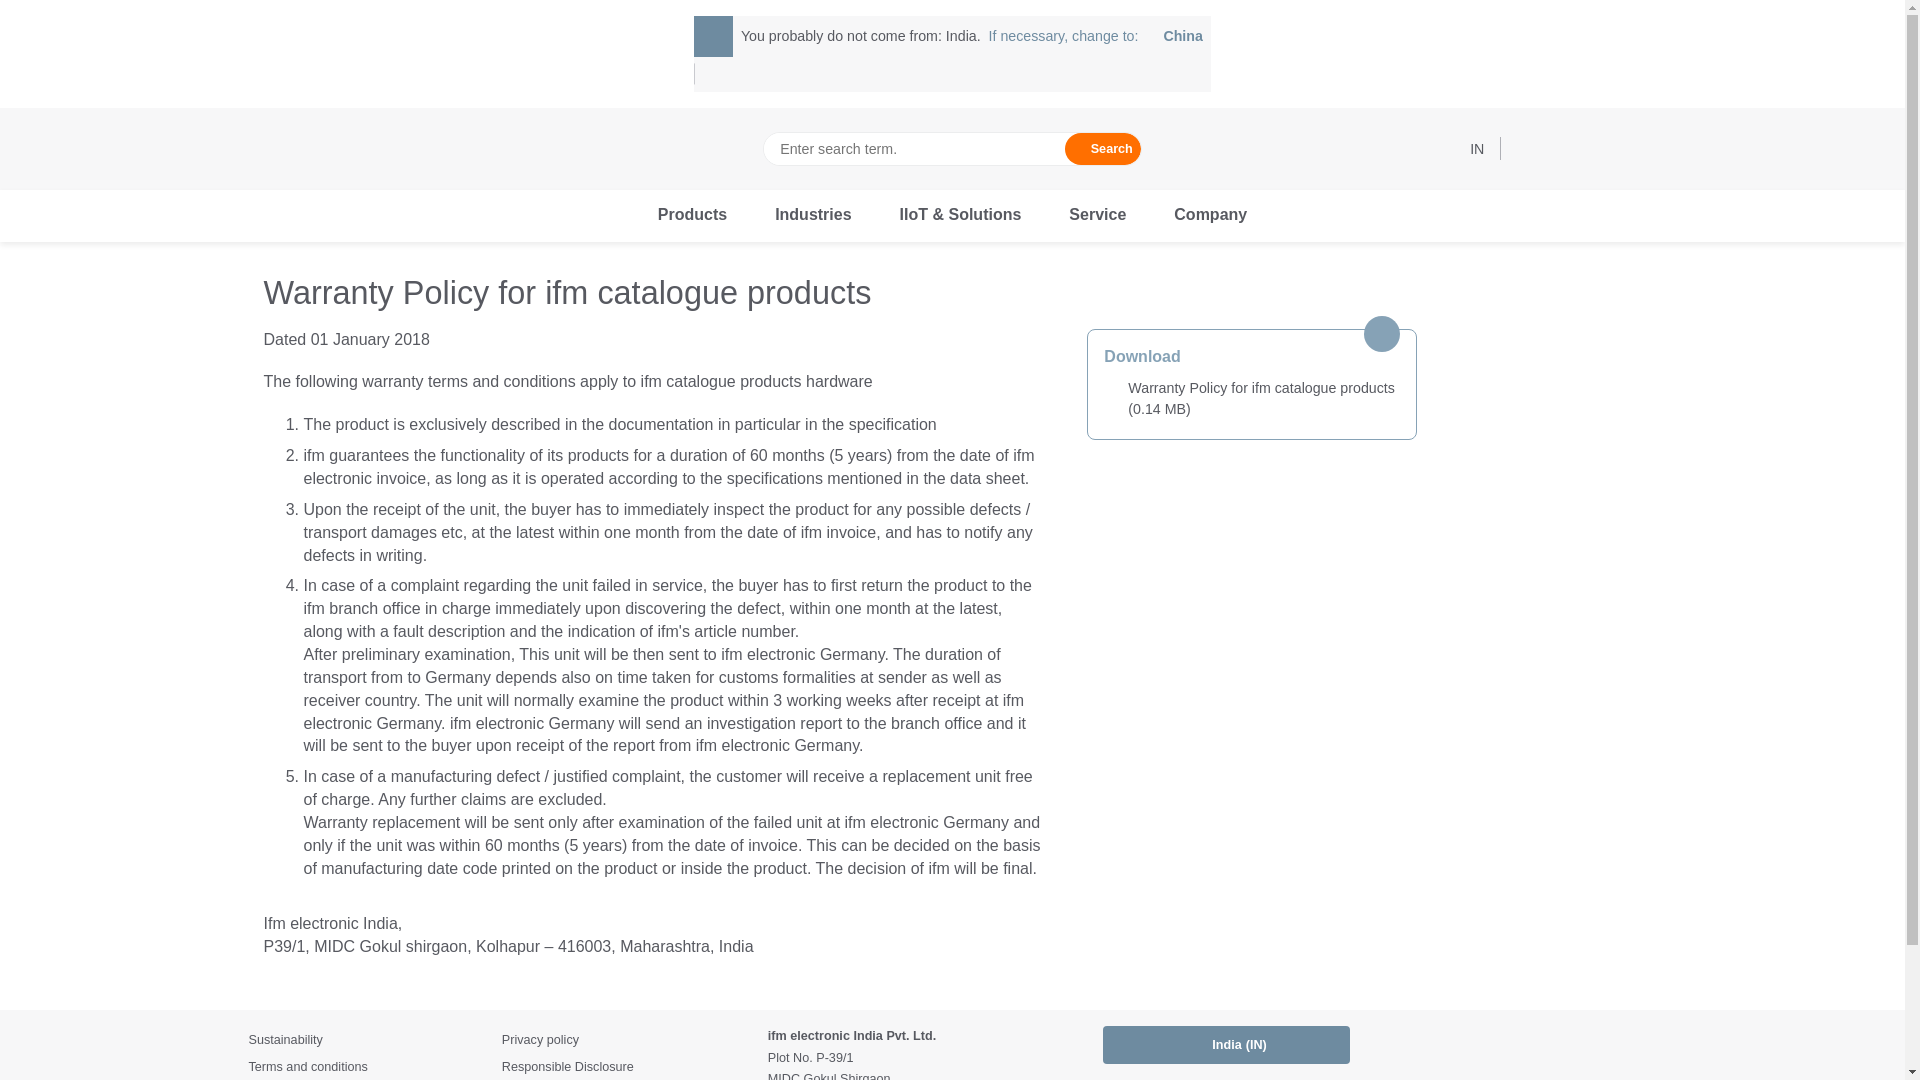  I want to click on Privacy policy, so click(626, 1039).